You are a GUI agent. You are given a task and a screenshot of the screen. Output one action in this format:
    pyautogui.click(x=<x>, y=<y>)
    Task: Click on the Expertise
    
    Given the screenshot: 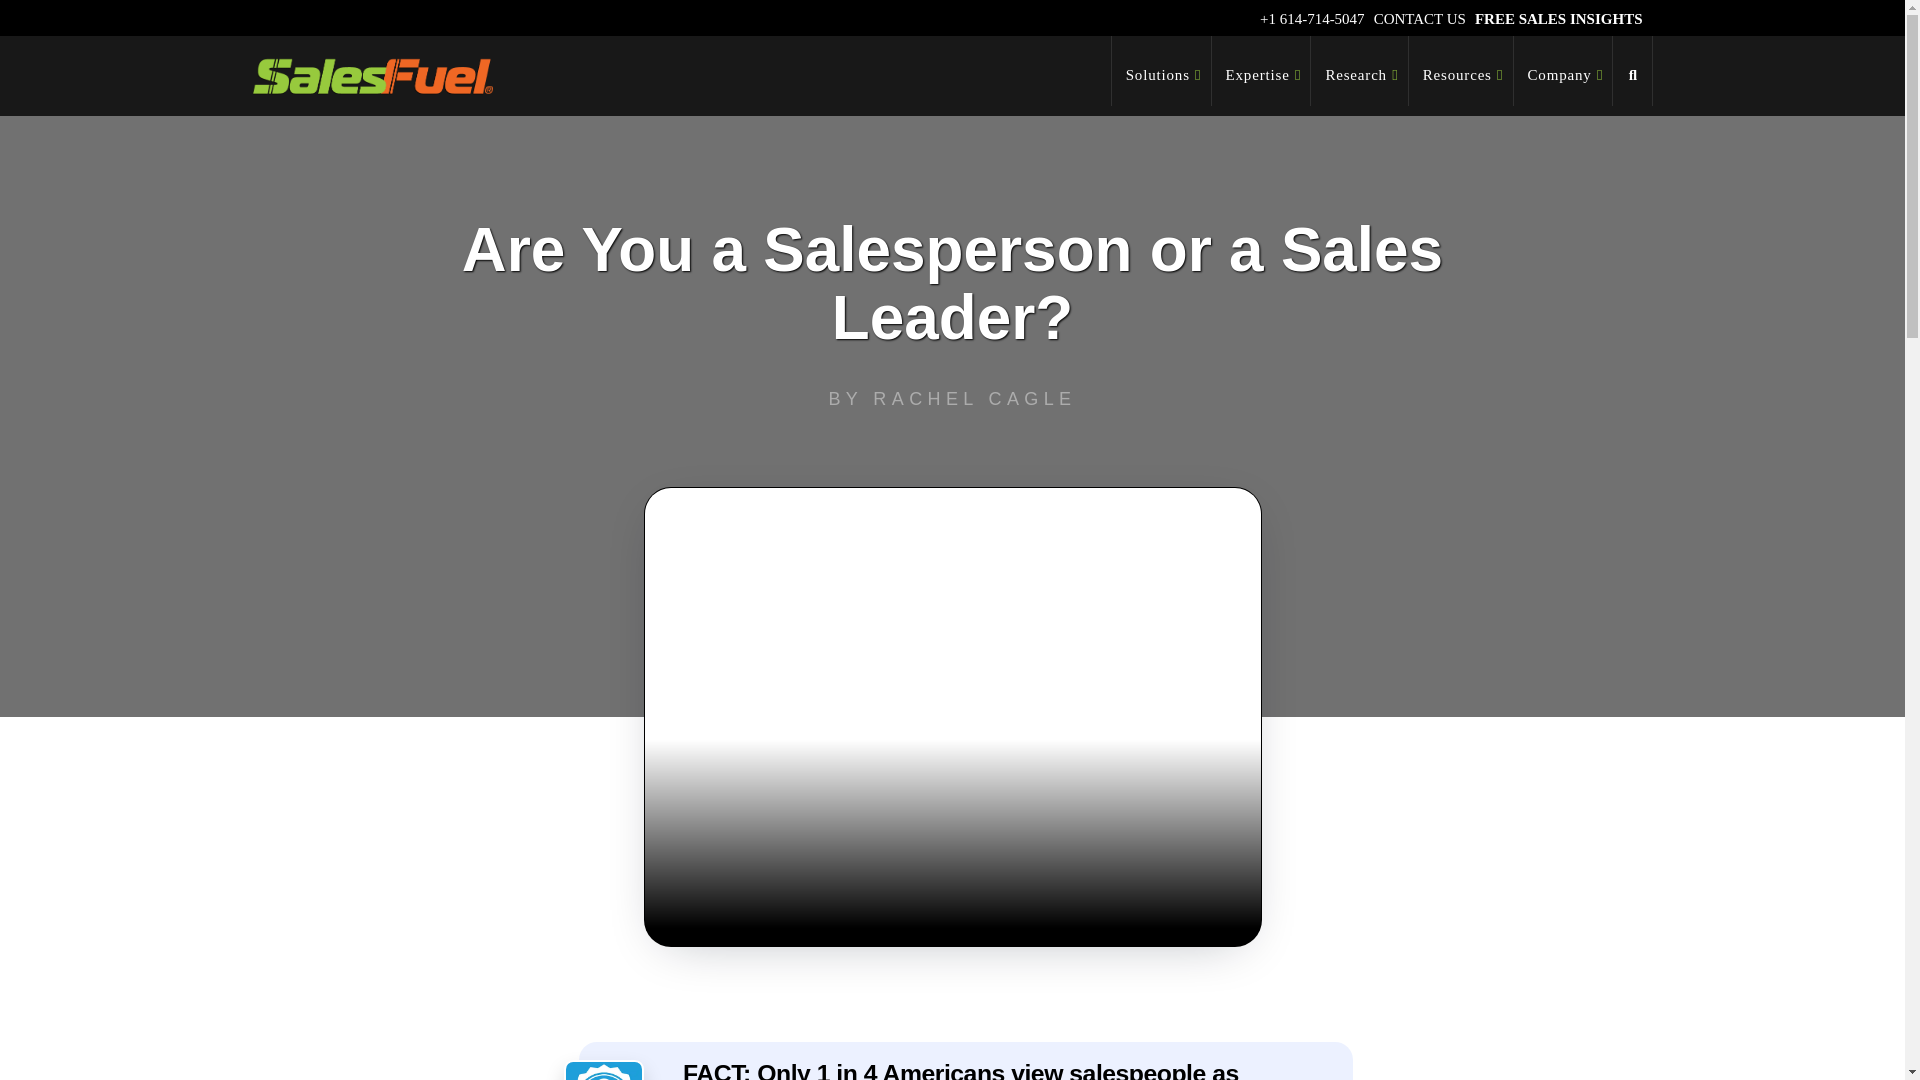 What is the action you would take?
    pyautogui.click(x=1261, y=70)
    